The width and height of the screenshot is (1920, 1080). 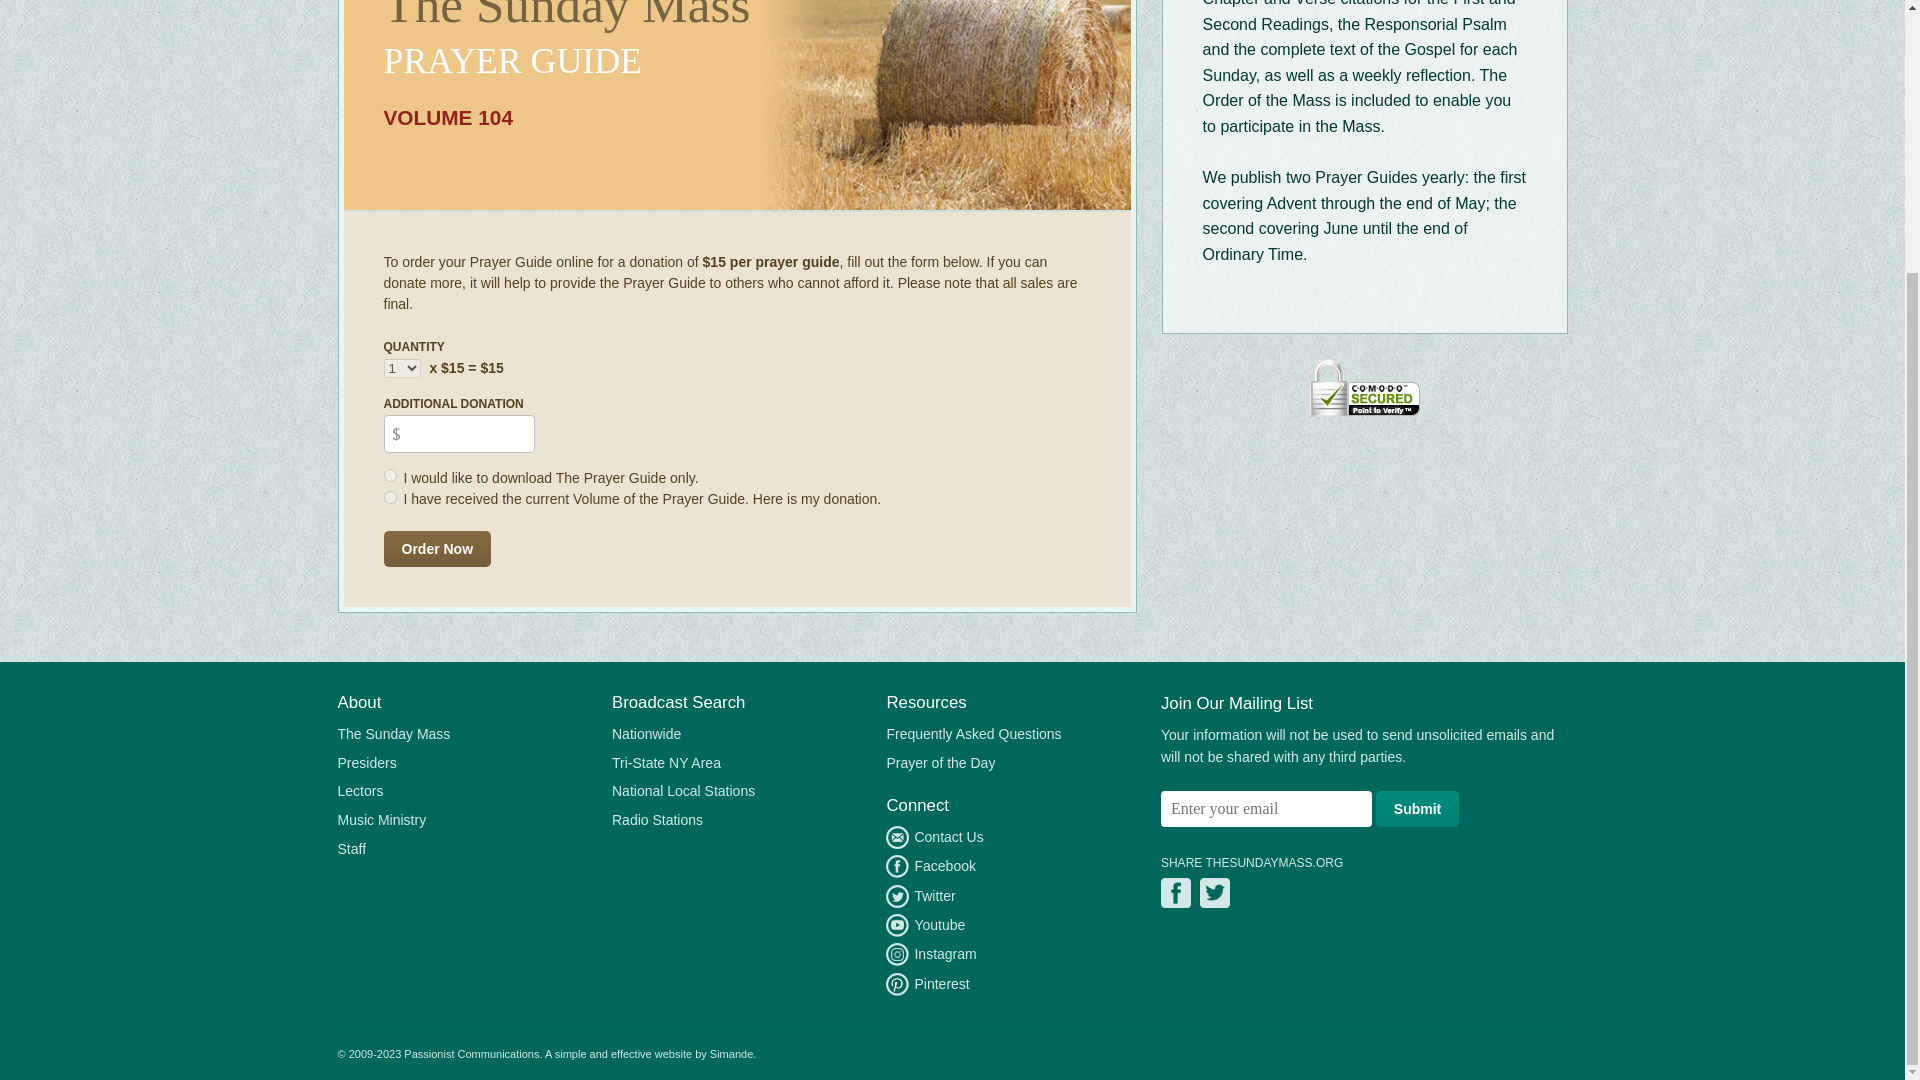 I want to click on Presiders, so click(x=367, y=762).